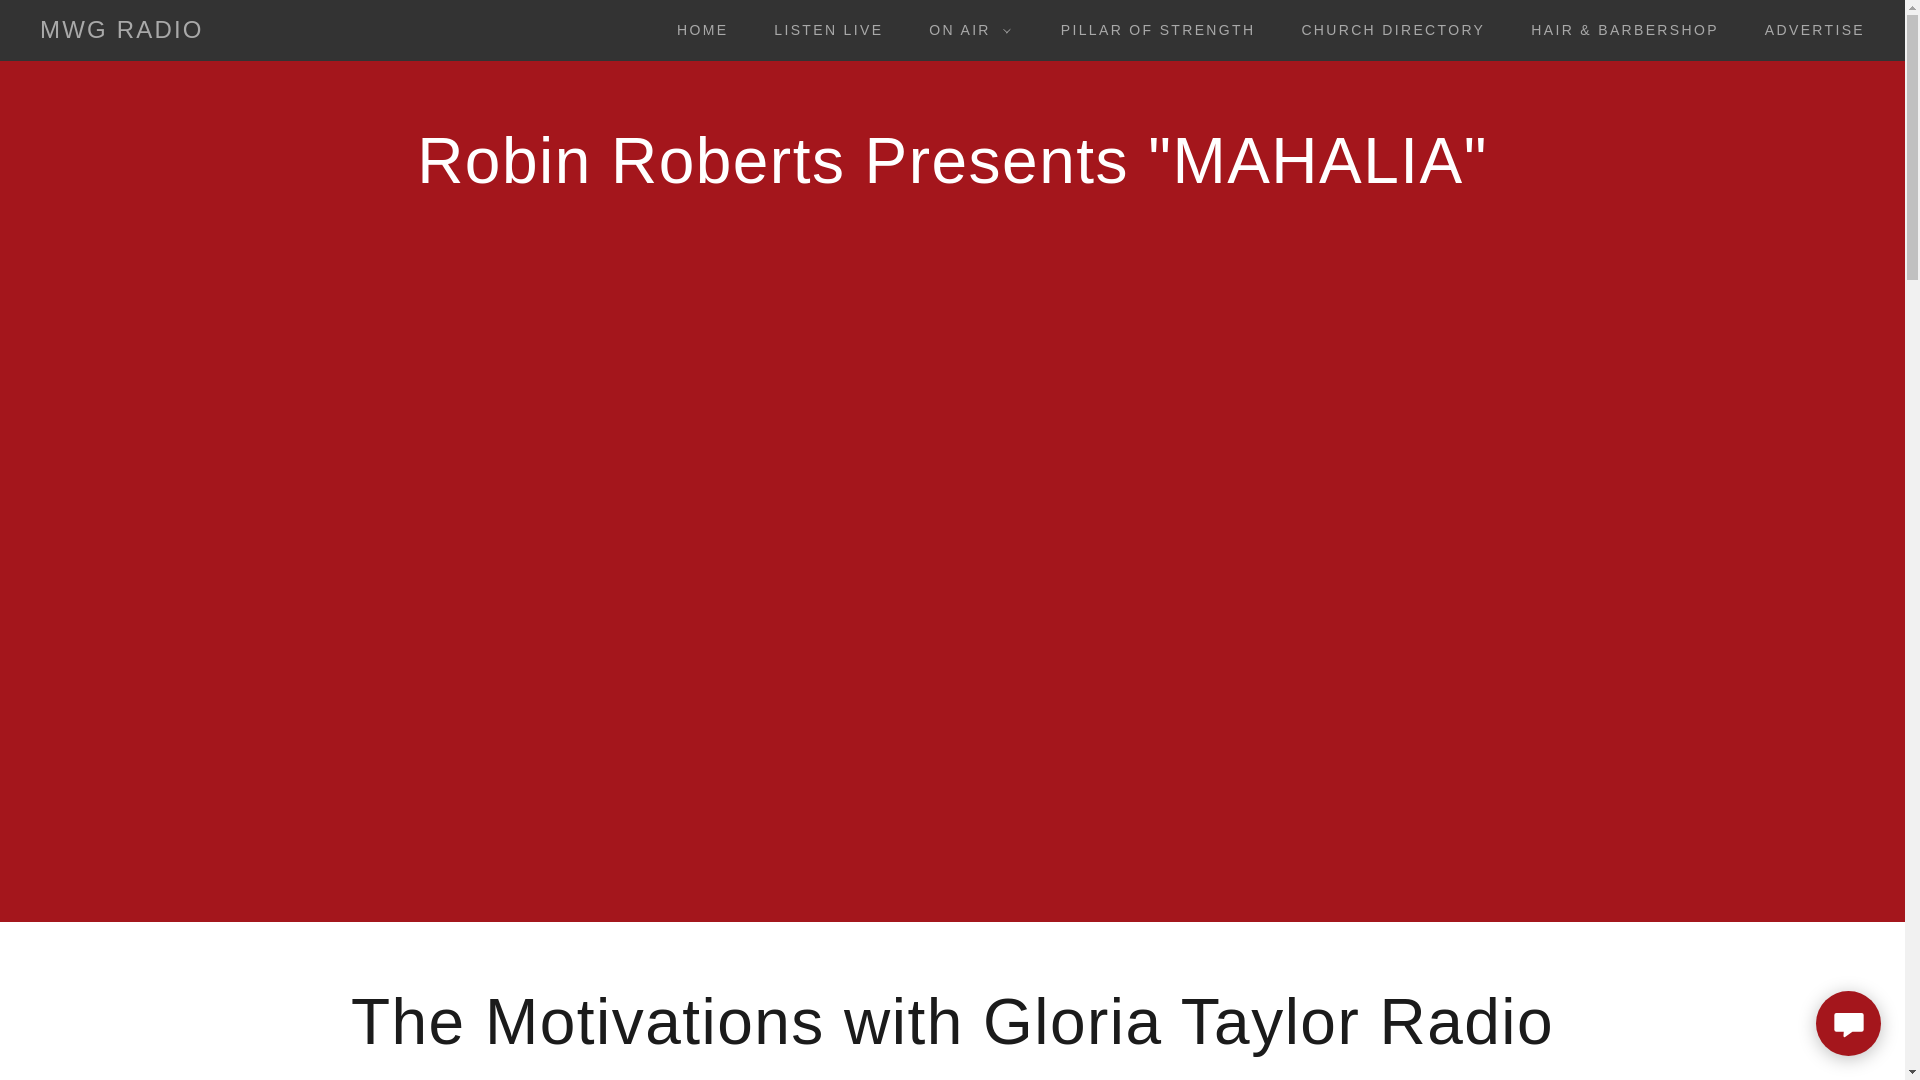 This screenshot has height=1080, width=1920. I want to click on CHURCH DIRECTORY, so click(1386, 29).